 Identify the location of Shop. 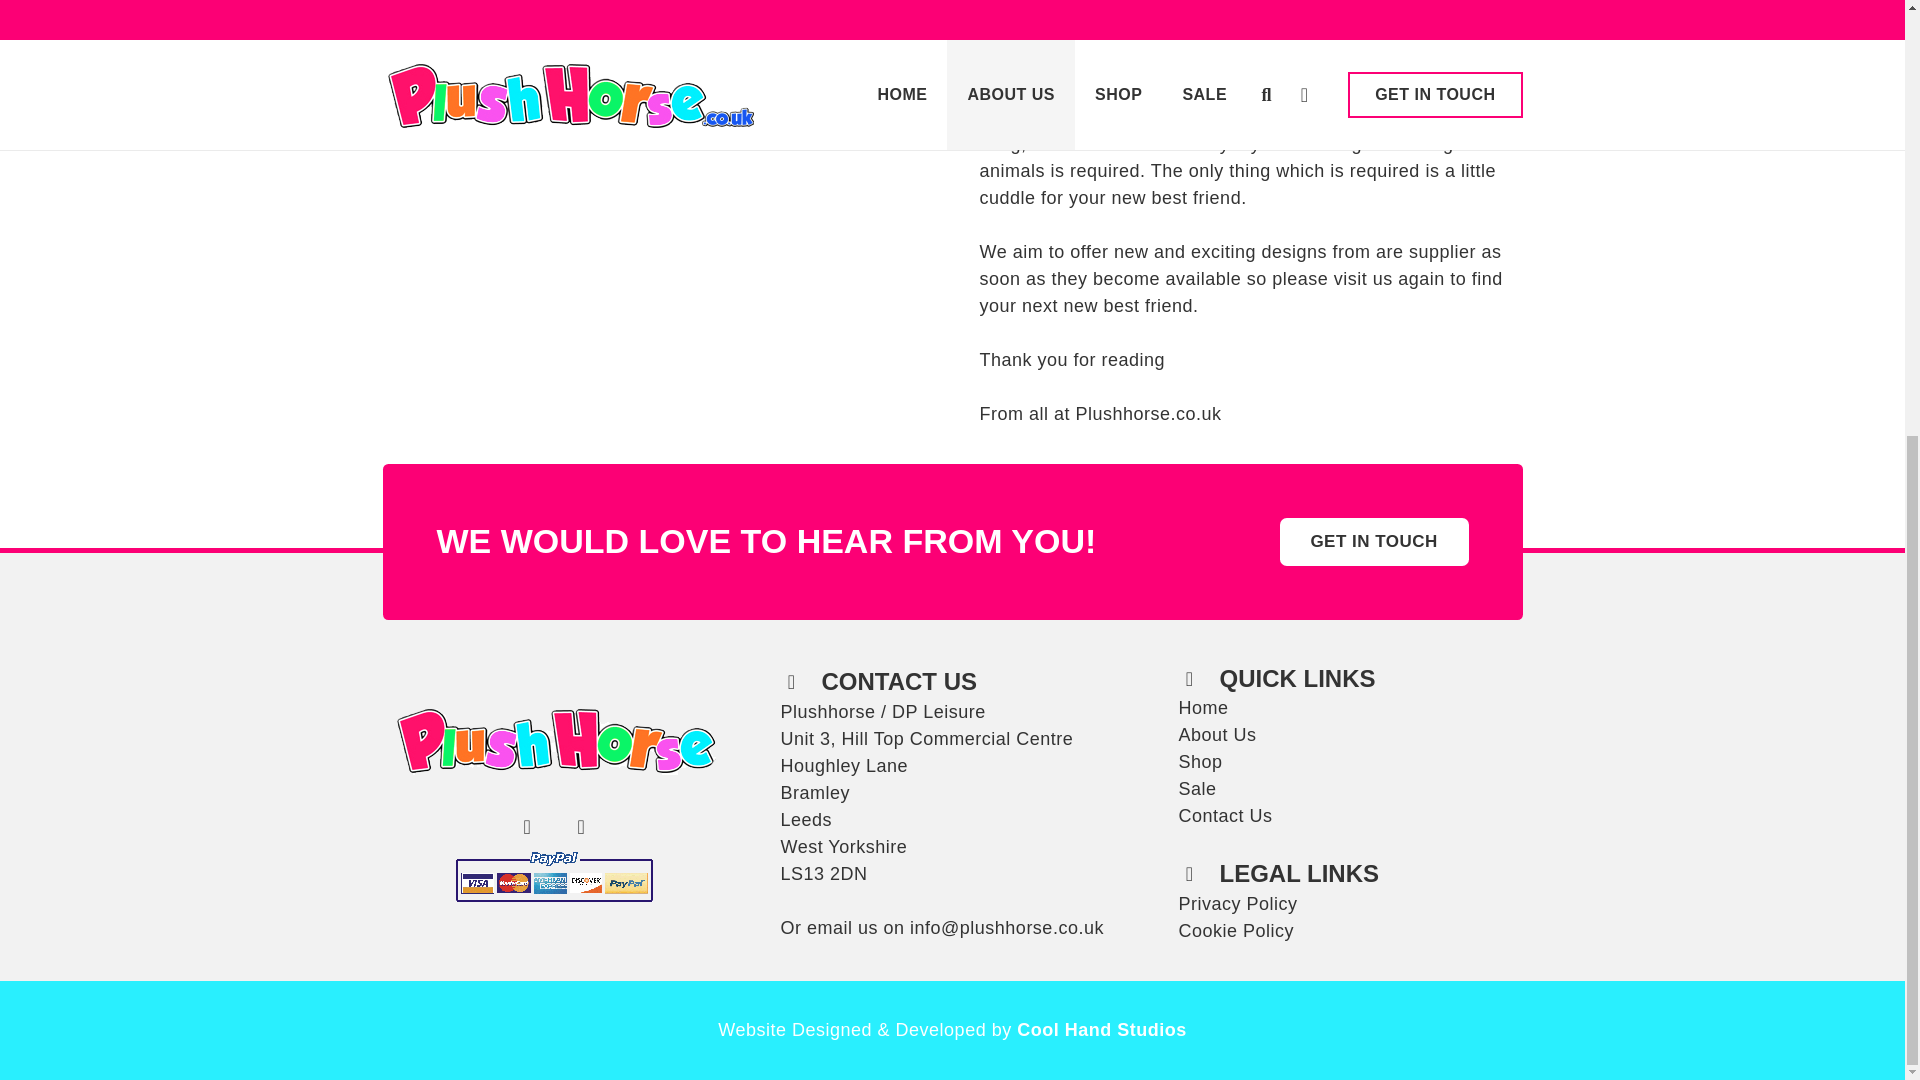
(1200, 762).